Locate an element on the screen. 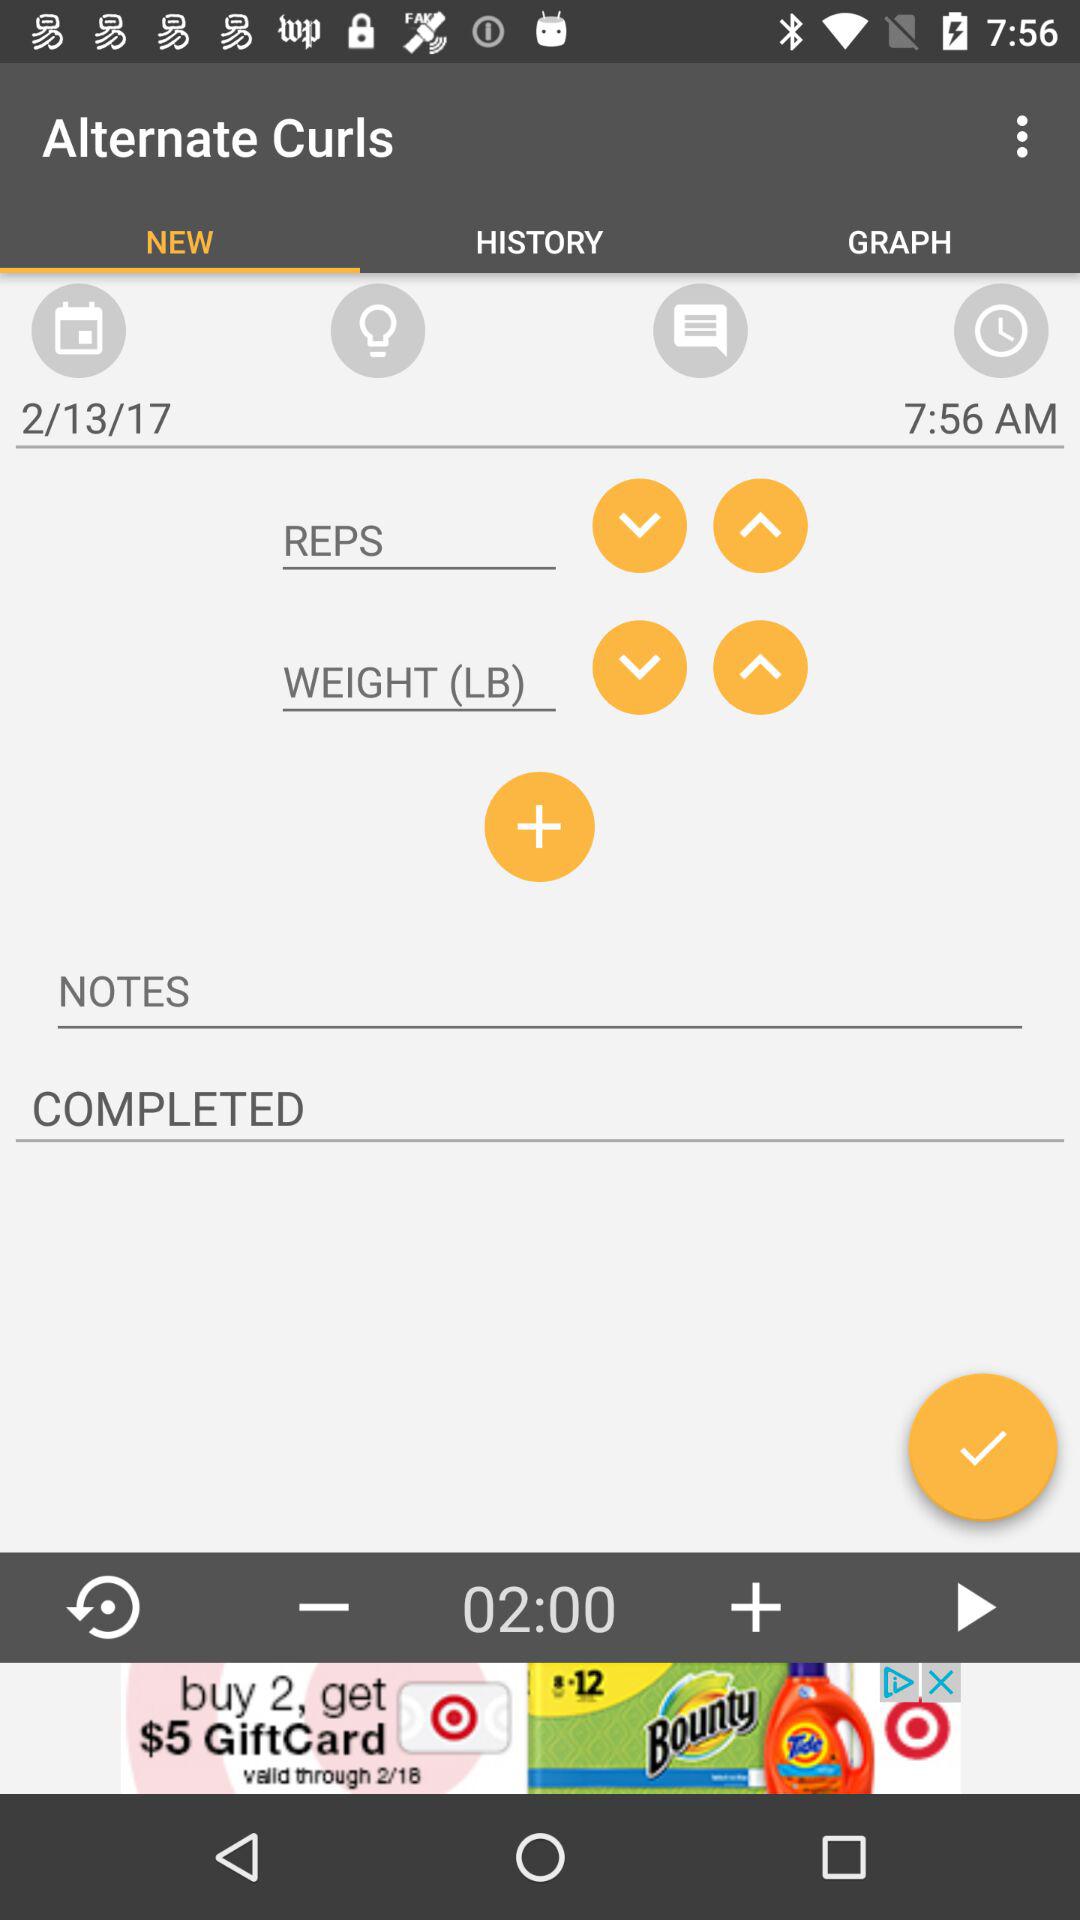 The image size is (1080, 1920). enter weight here is located at coordinates (419, 682).